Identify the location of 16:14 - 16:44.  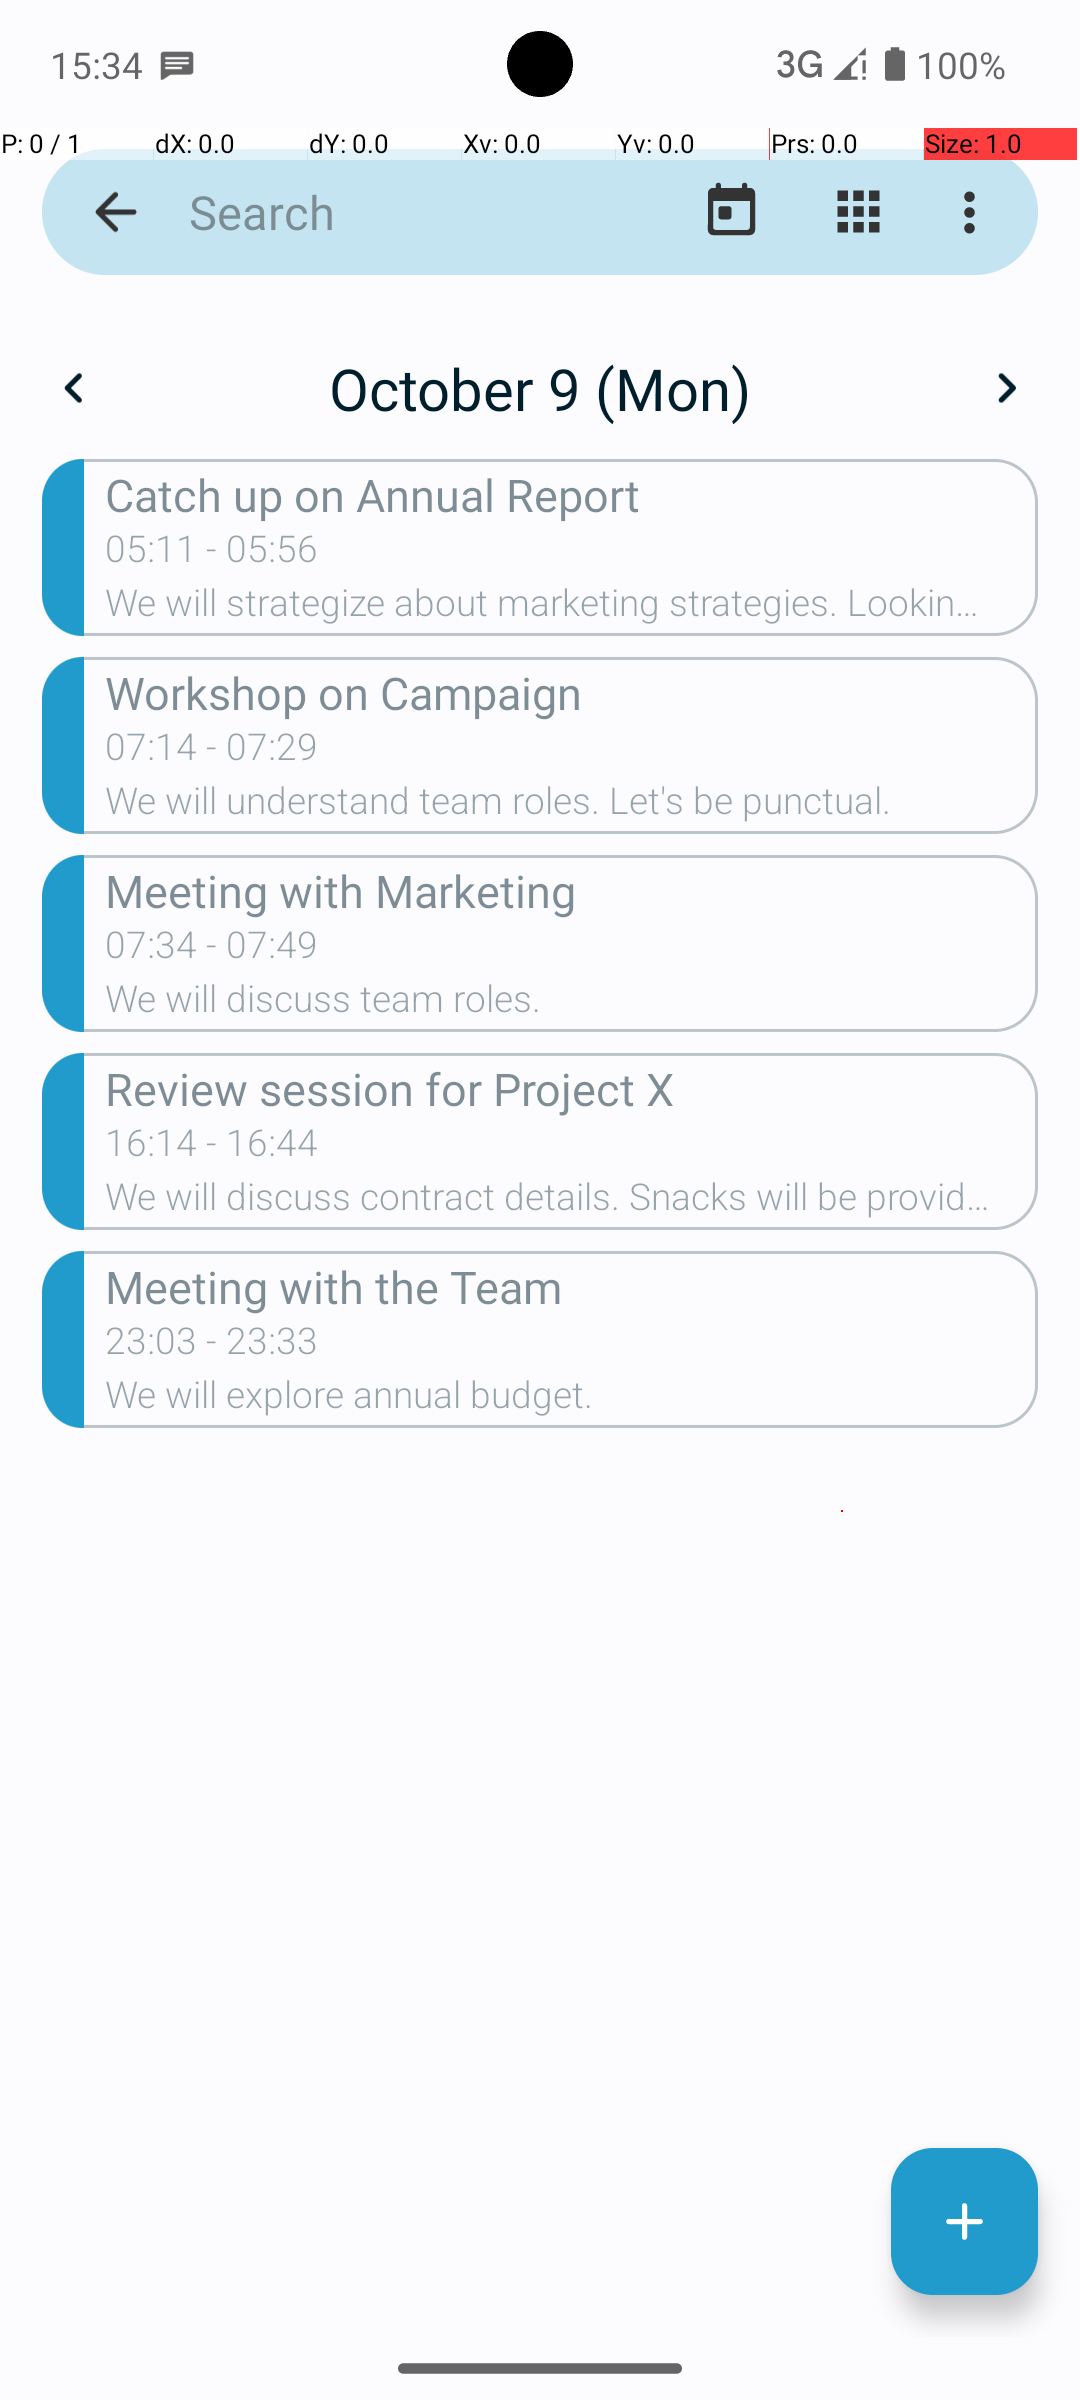
(212, 1149).